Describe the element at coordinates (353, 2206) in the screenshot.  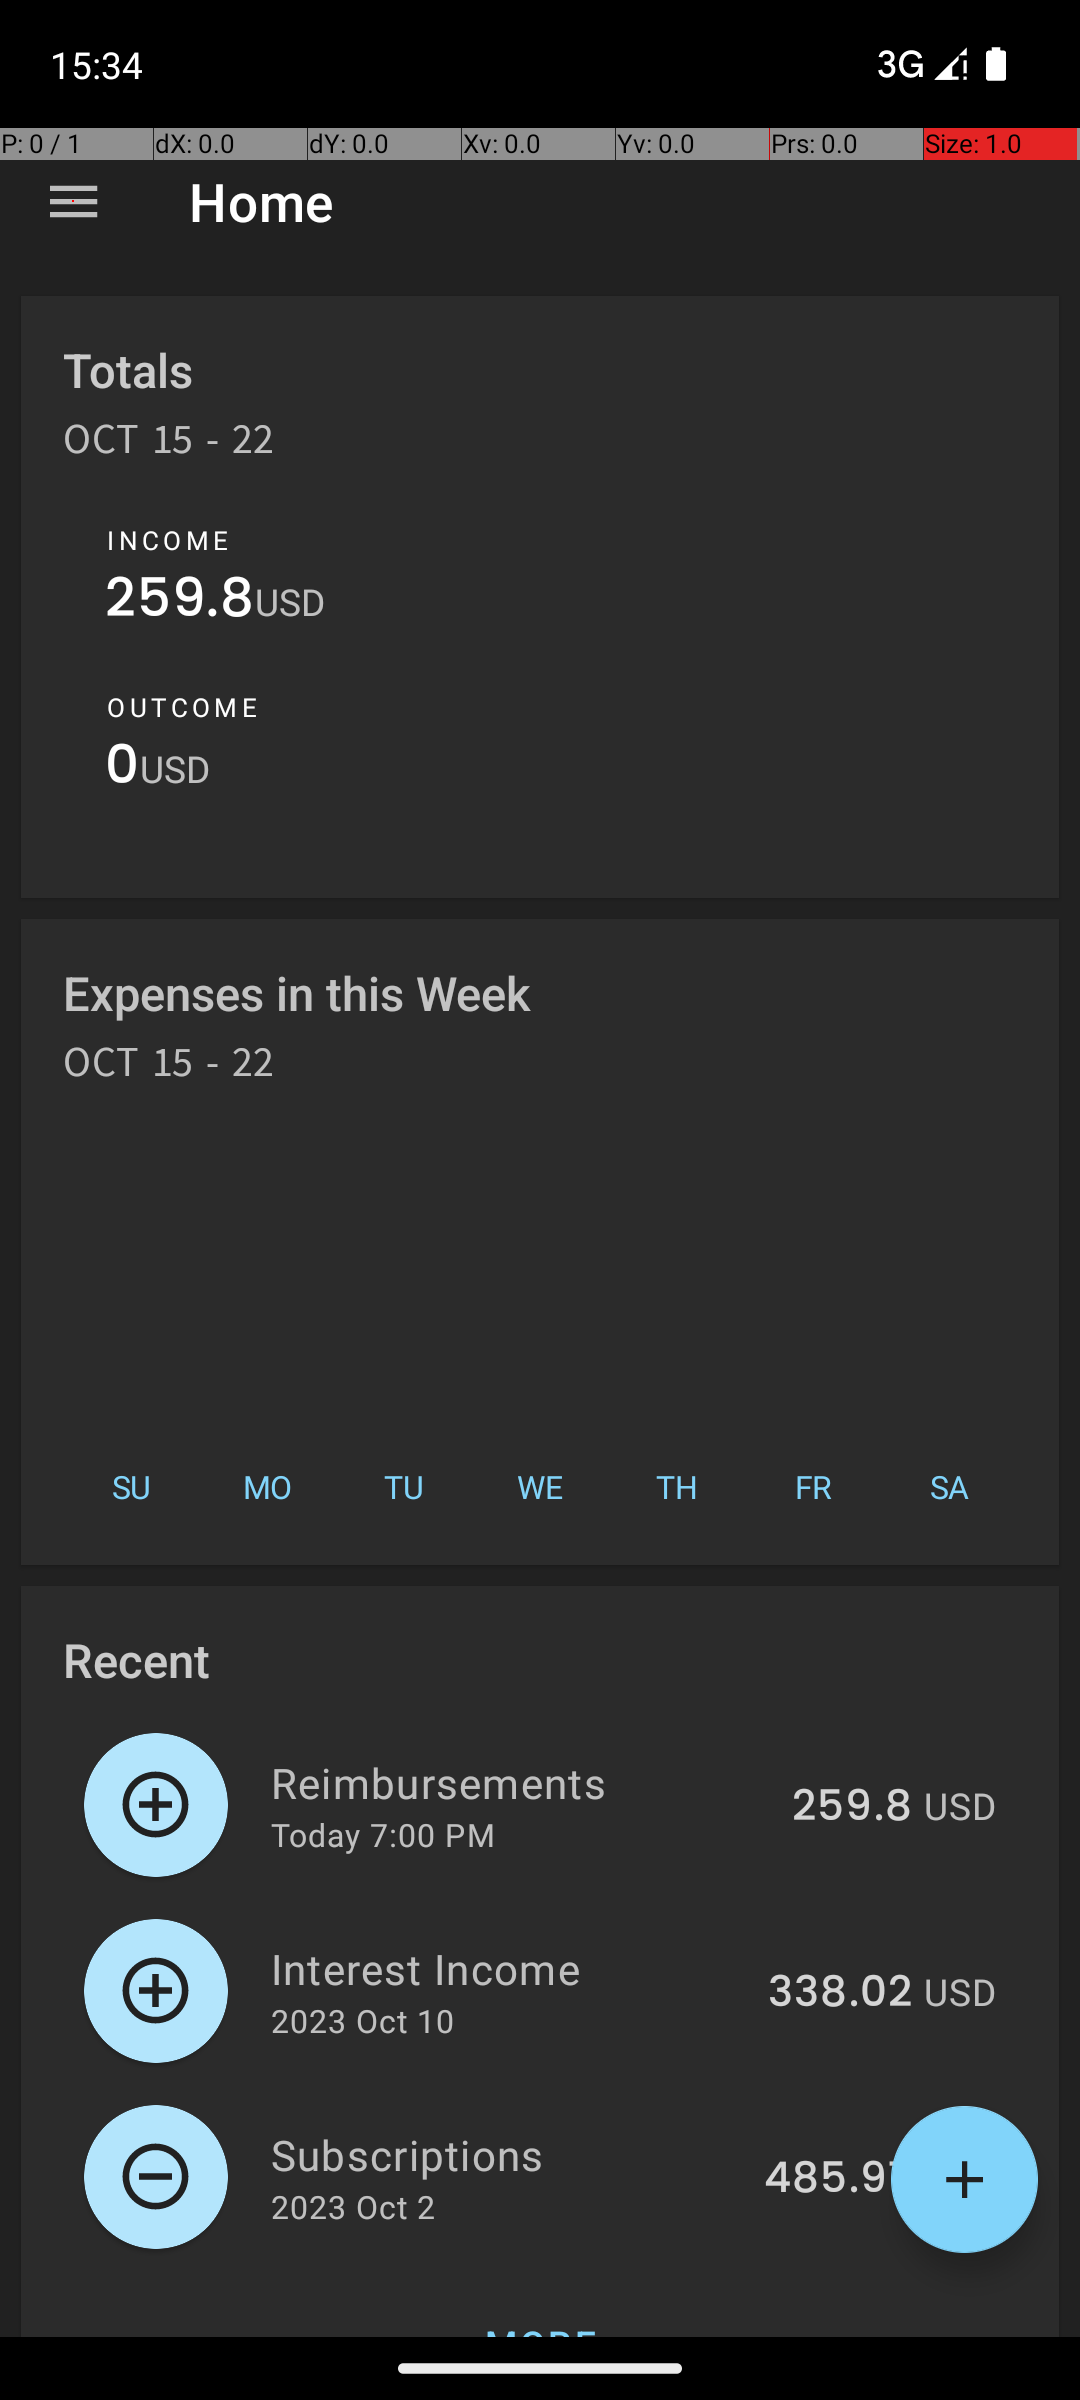
I see `2023 Oct 2` at that location.